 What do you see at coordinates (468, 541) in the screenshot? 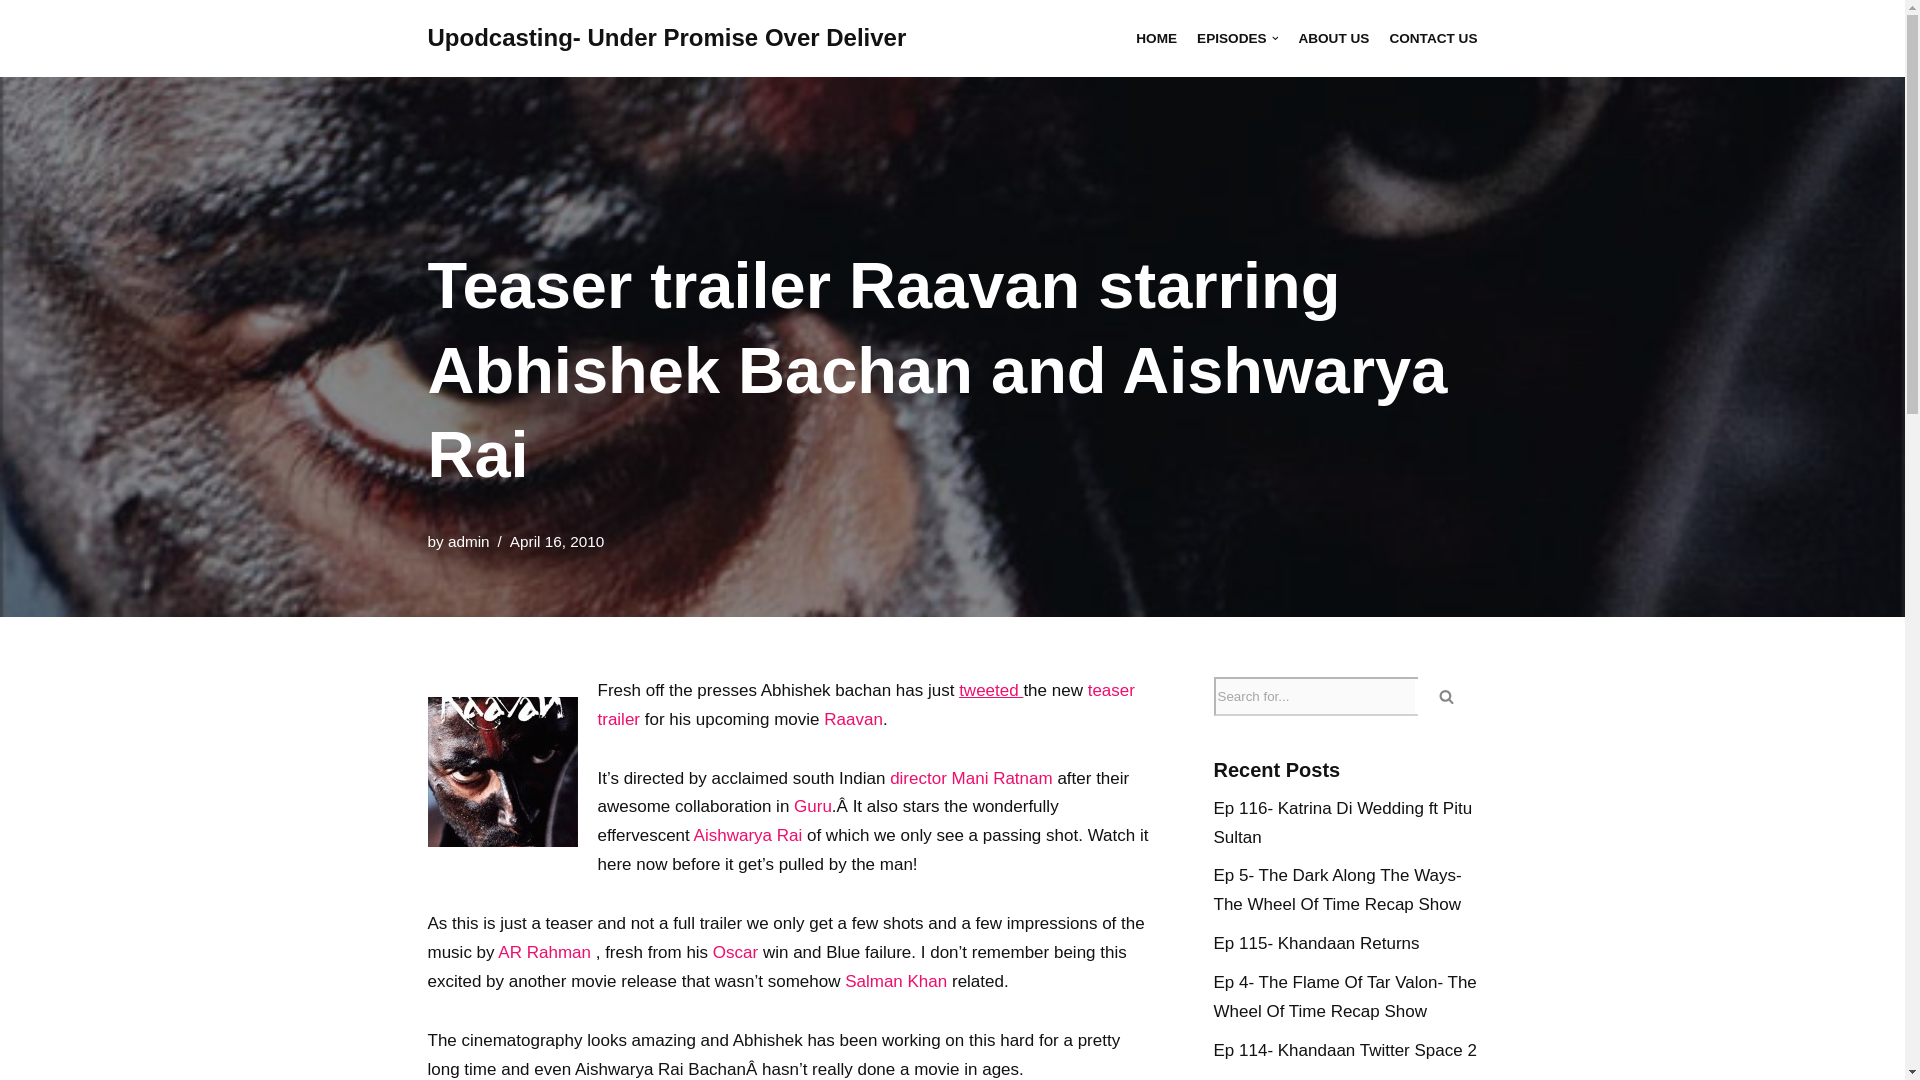
I see `Posts by admin` at bounding box center [468, 541].